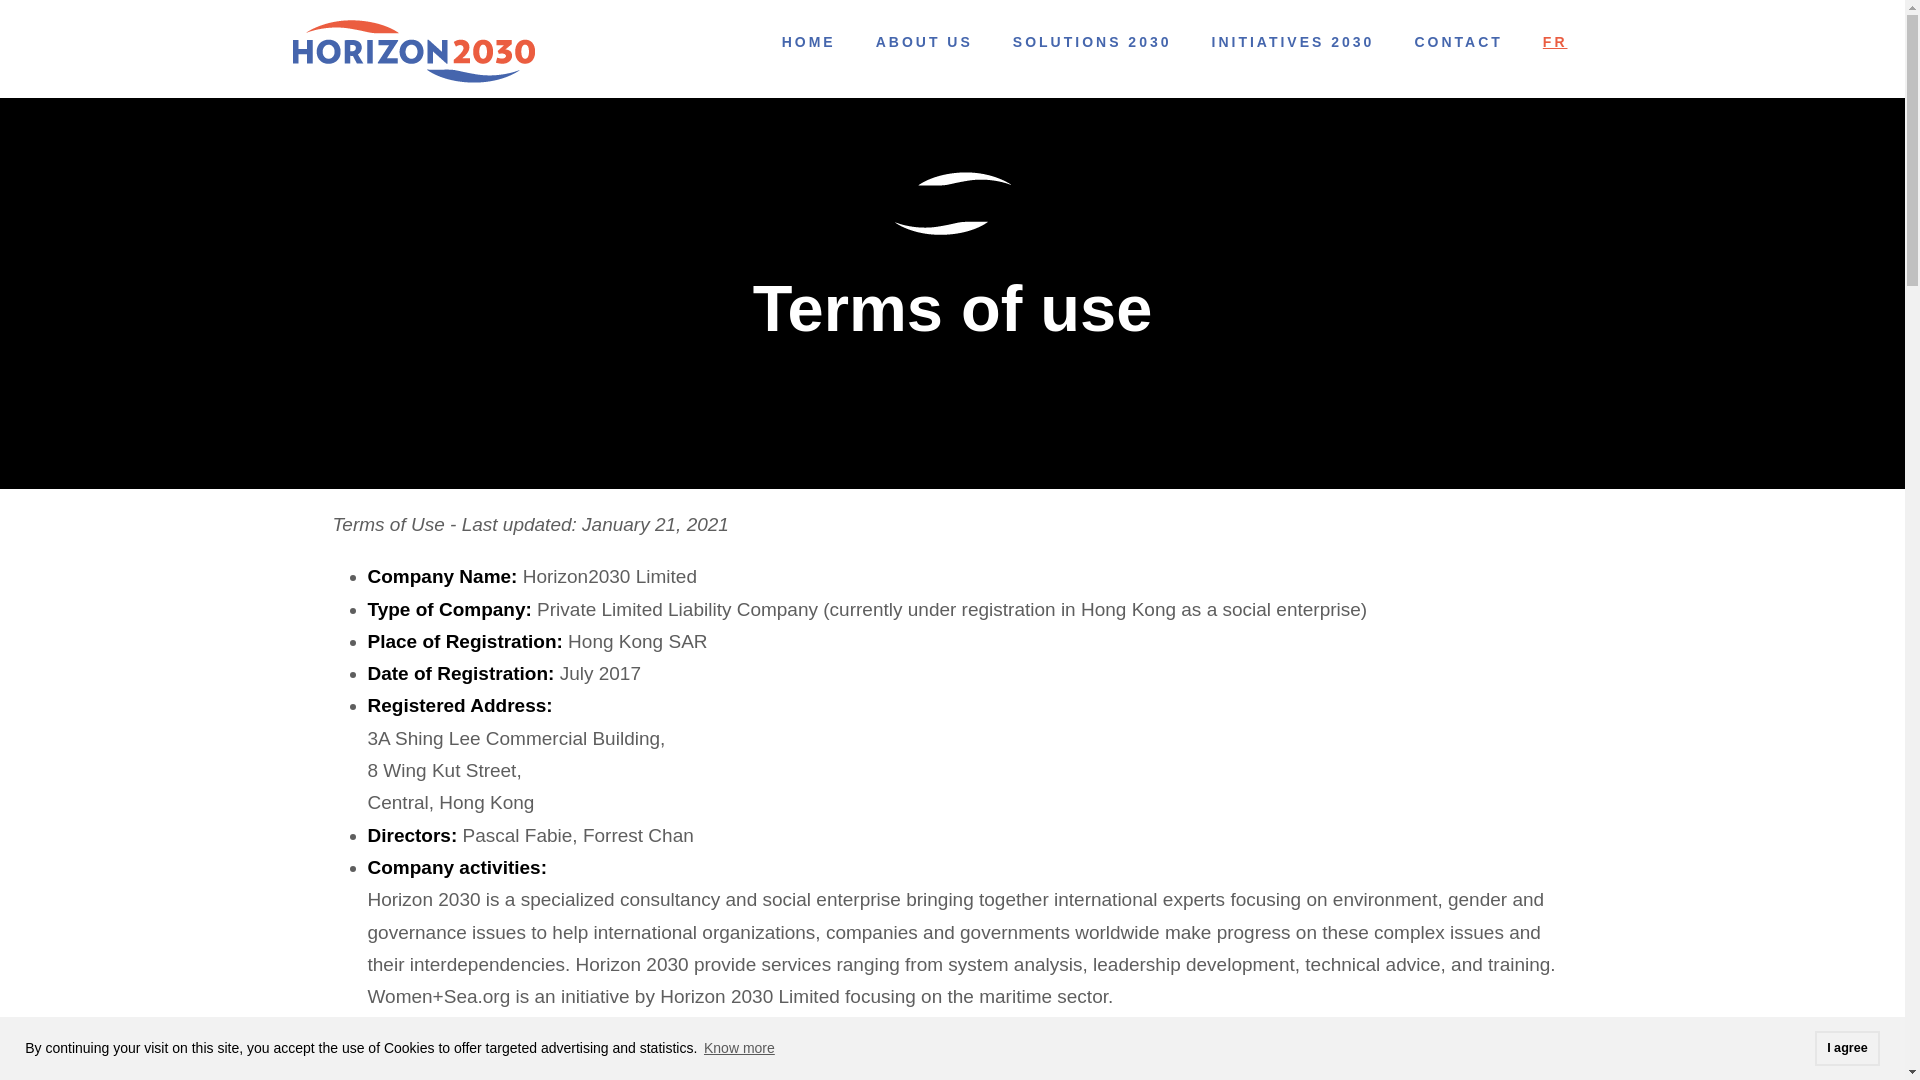 The height and width of the screenshot is (1080, 1920). Describe the element at coordinates (412, 52) in the screenshot. I see `mobile-logo` at that location.